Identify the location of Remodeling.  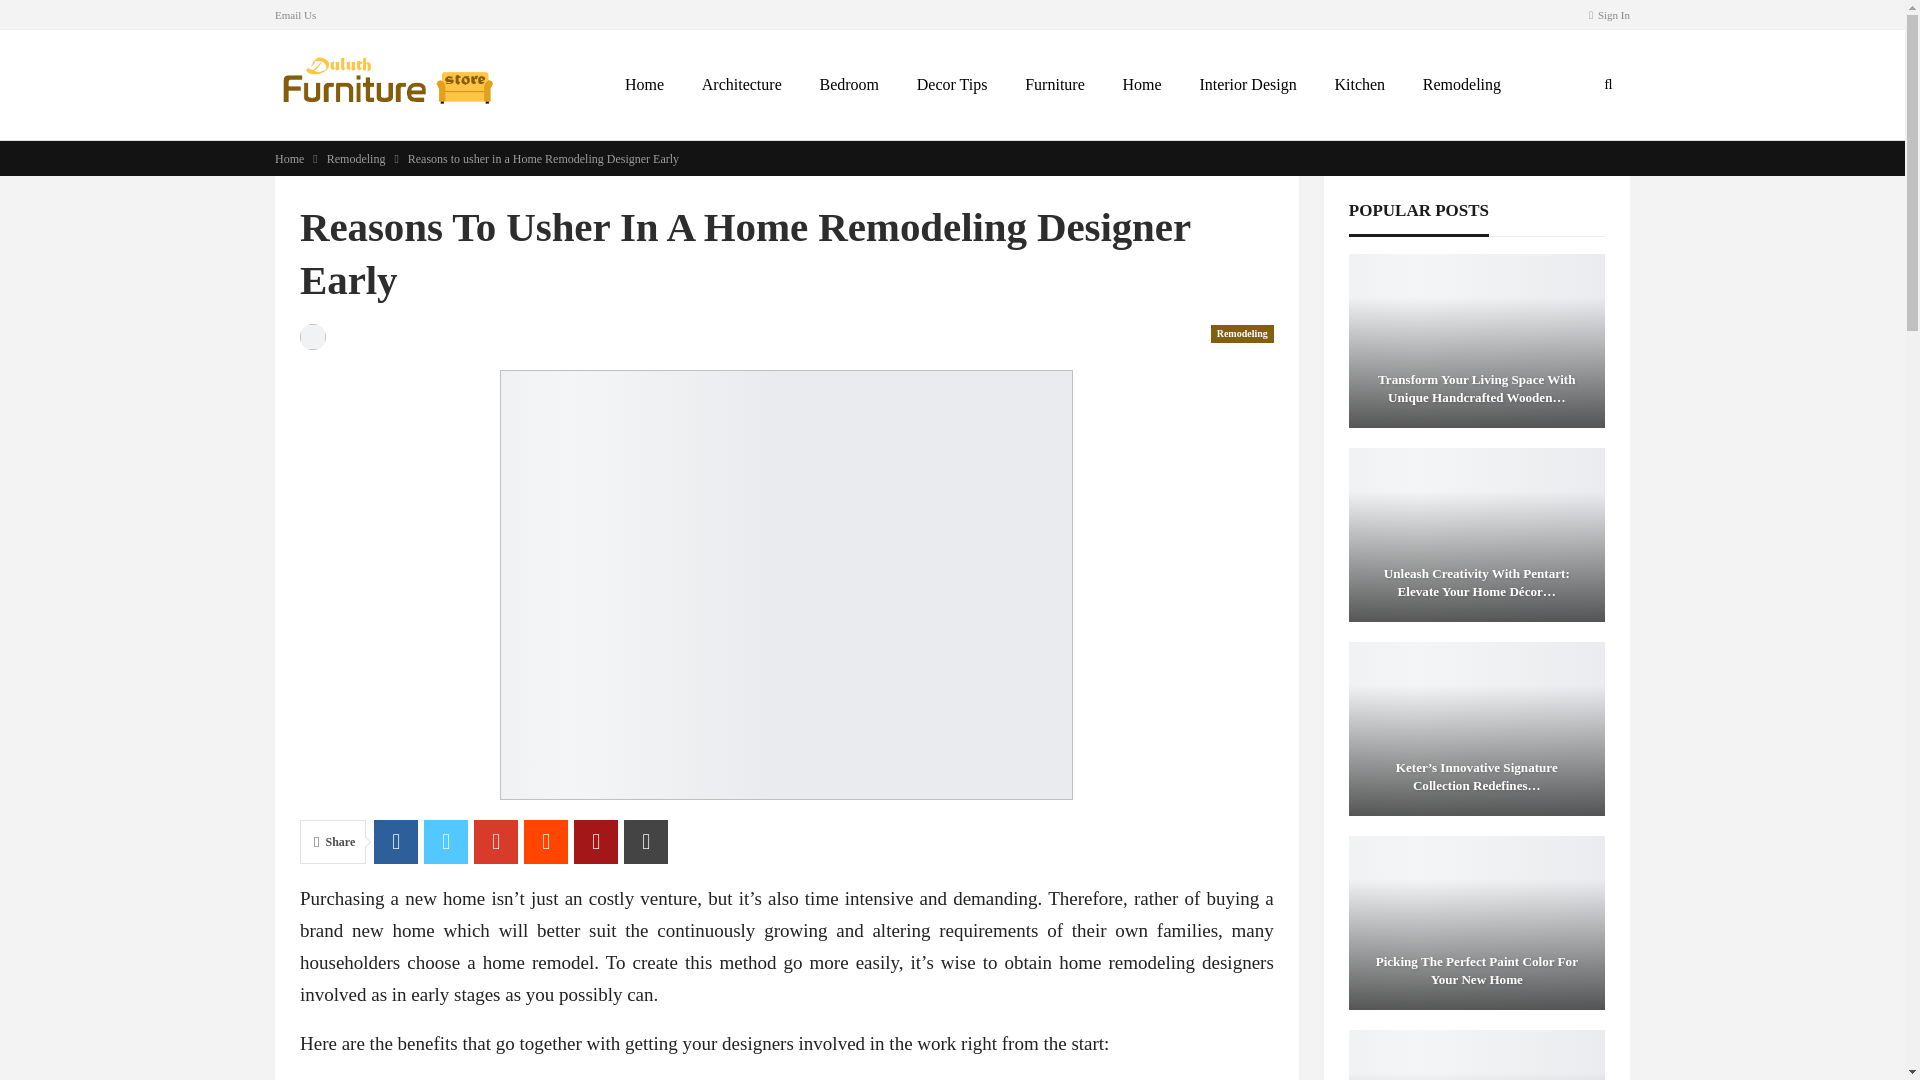
(1462, 85).